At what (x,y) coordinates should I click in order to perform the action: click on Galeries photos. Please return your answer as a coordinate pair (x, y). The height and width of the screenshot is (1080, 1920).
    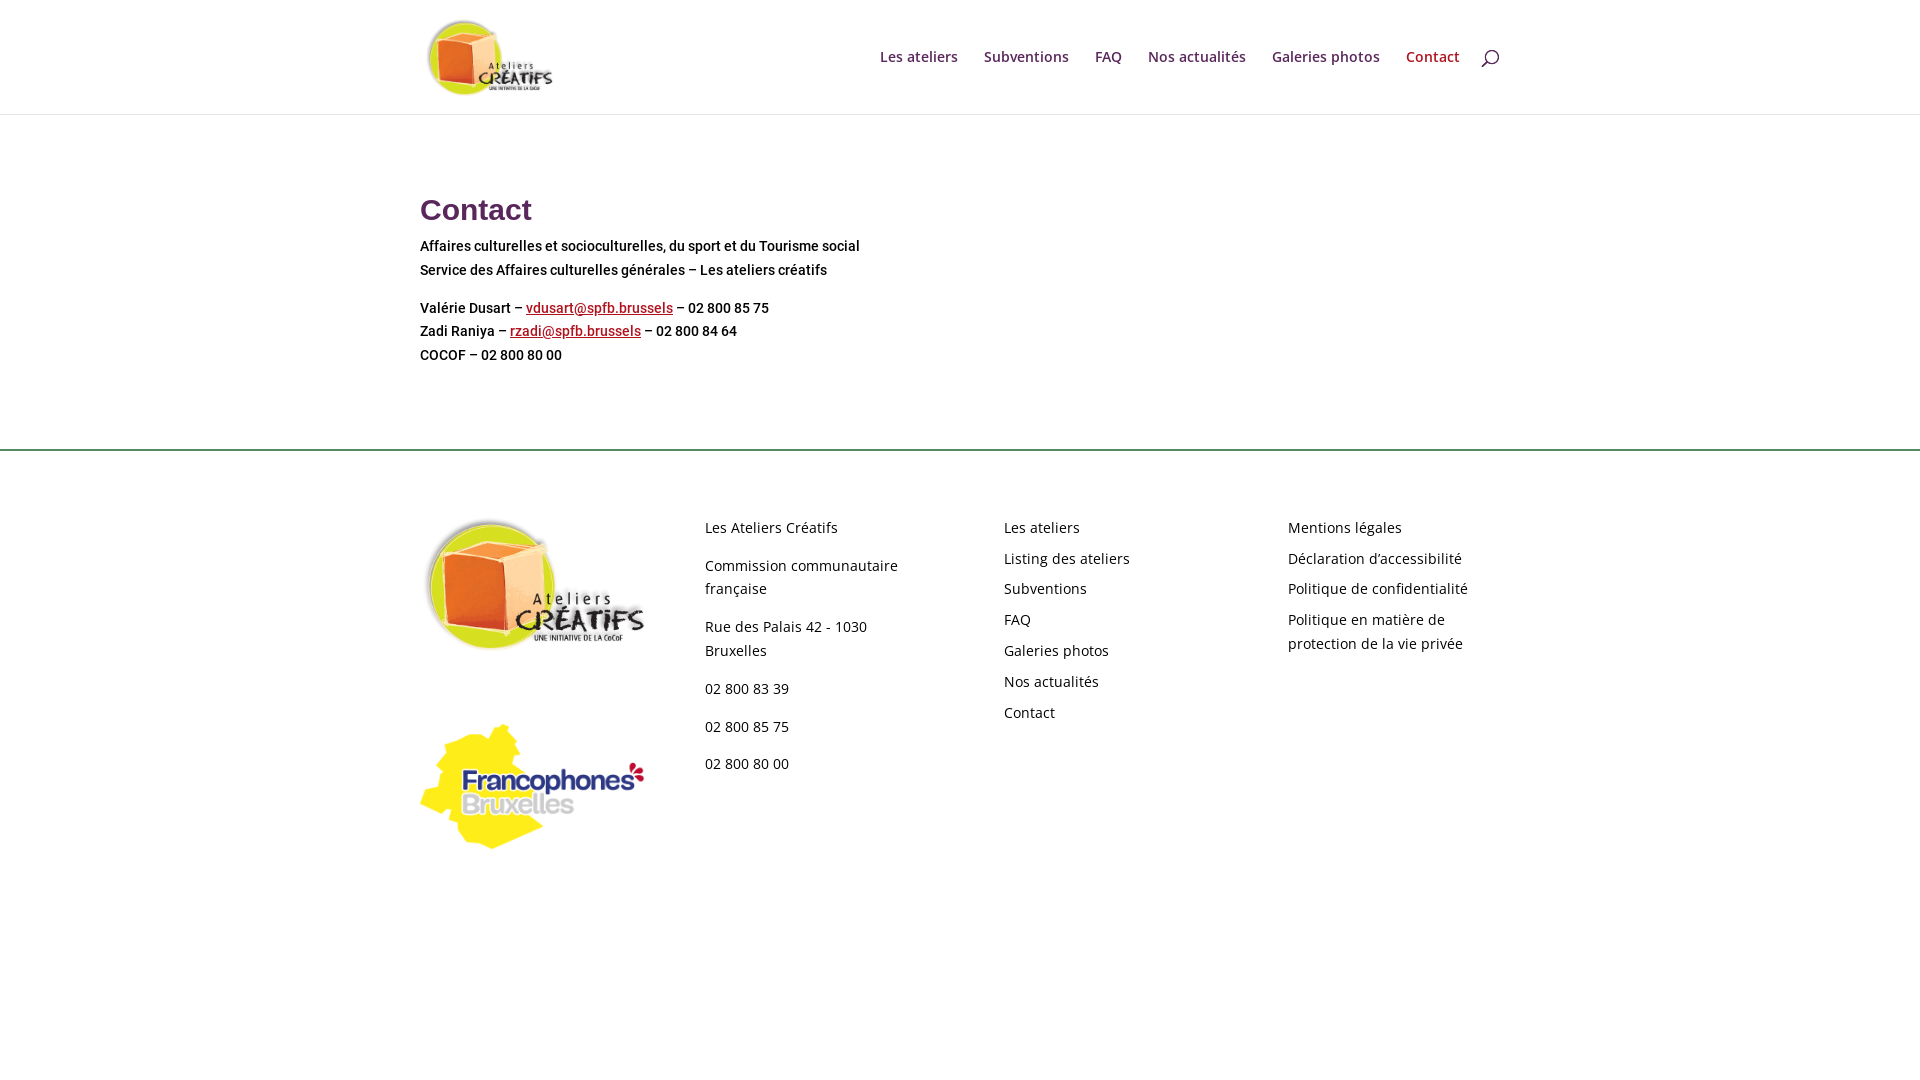
    Looking at the image, I should click on (1326, 82).